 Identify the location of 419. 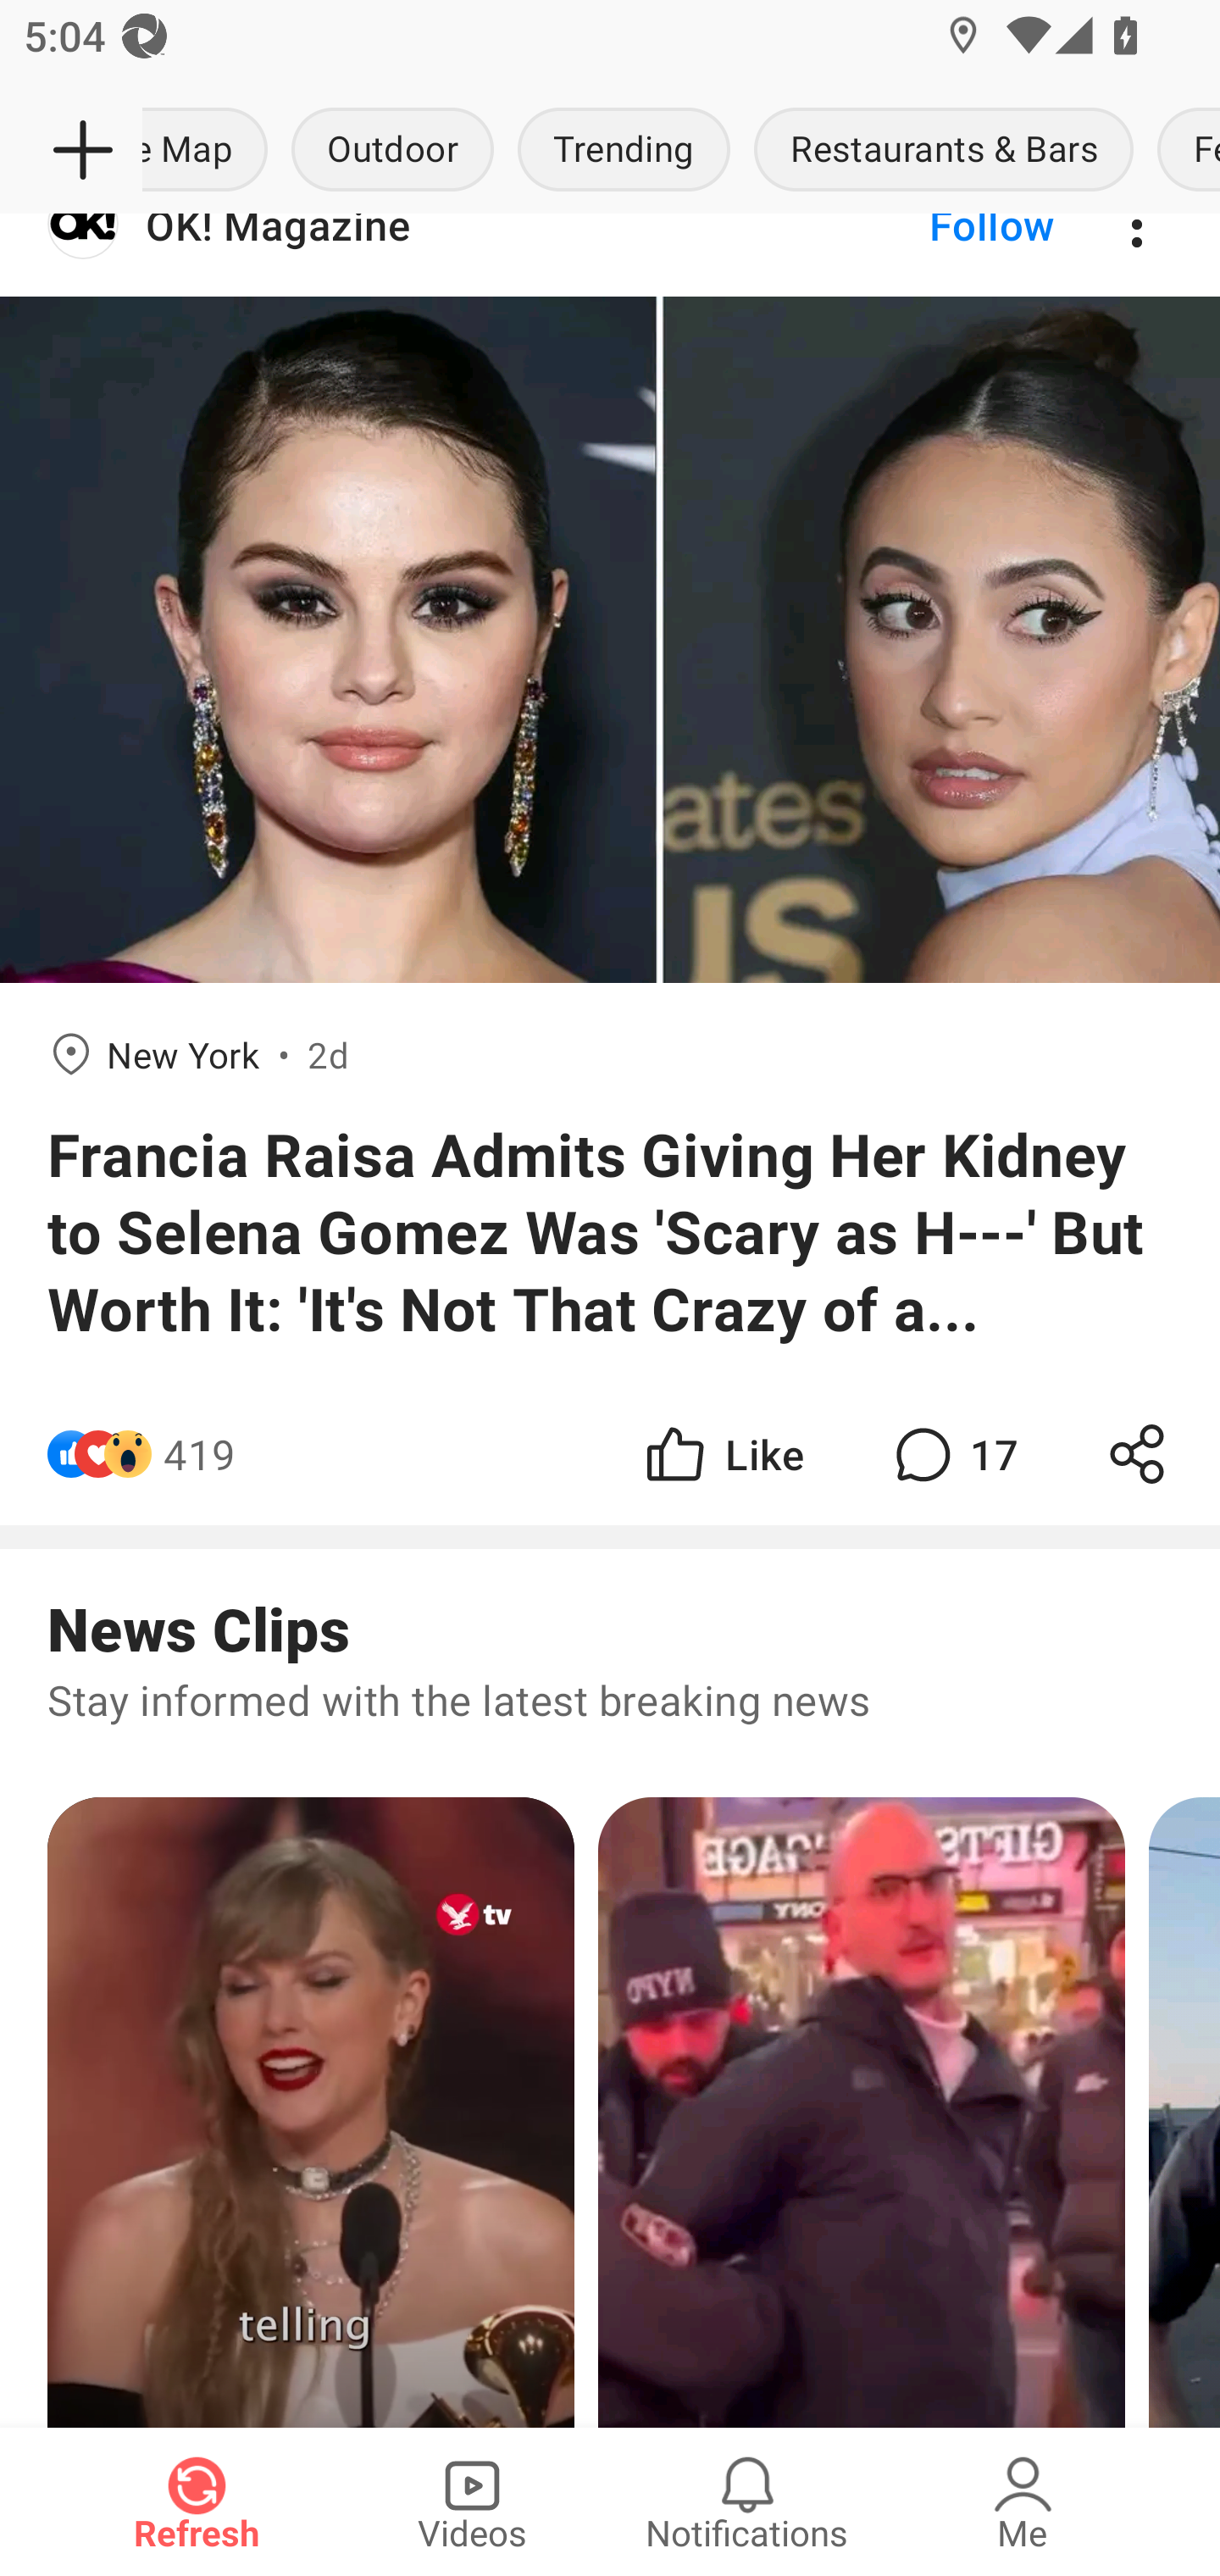
(200, 1454).